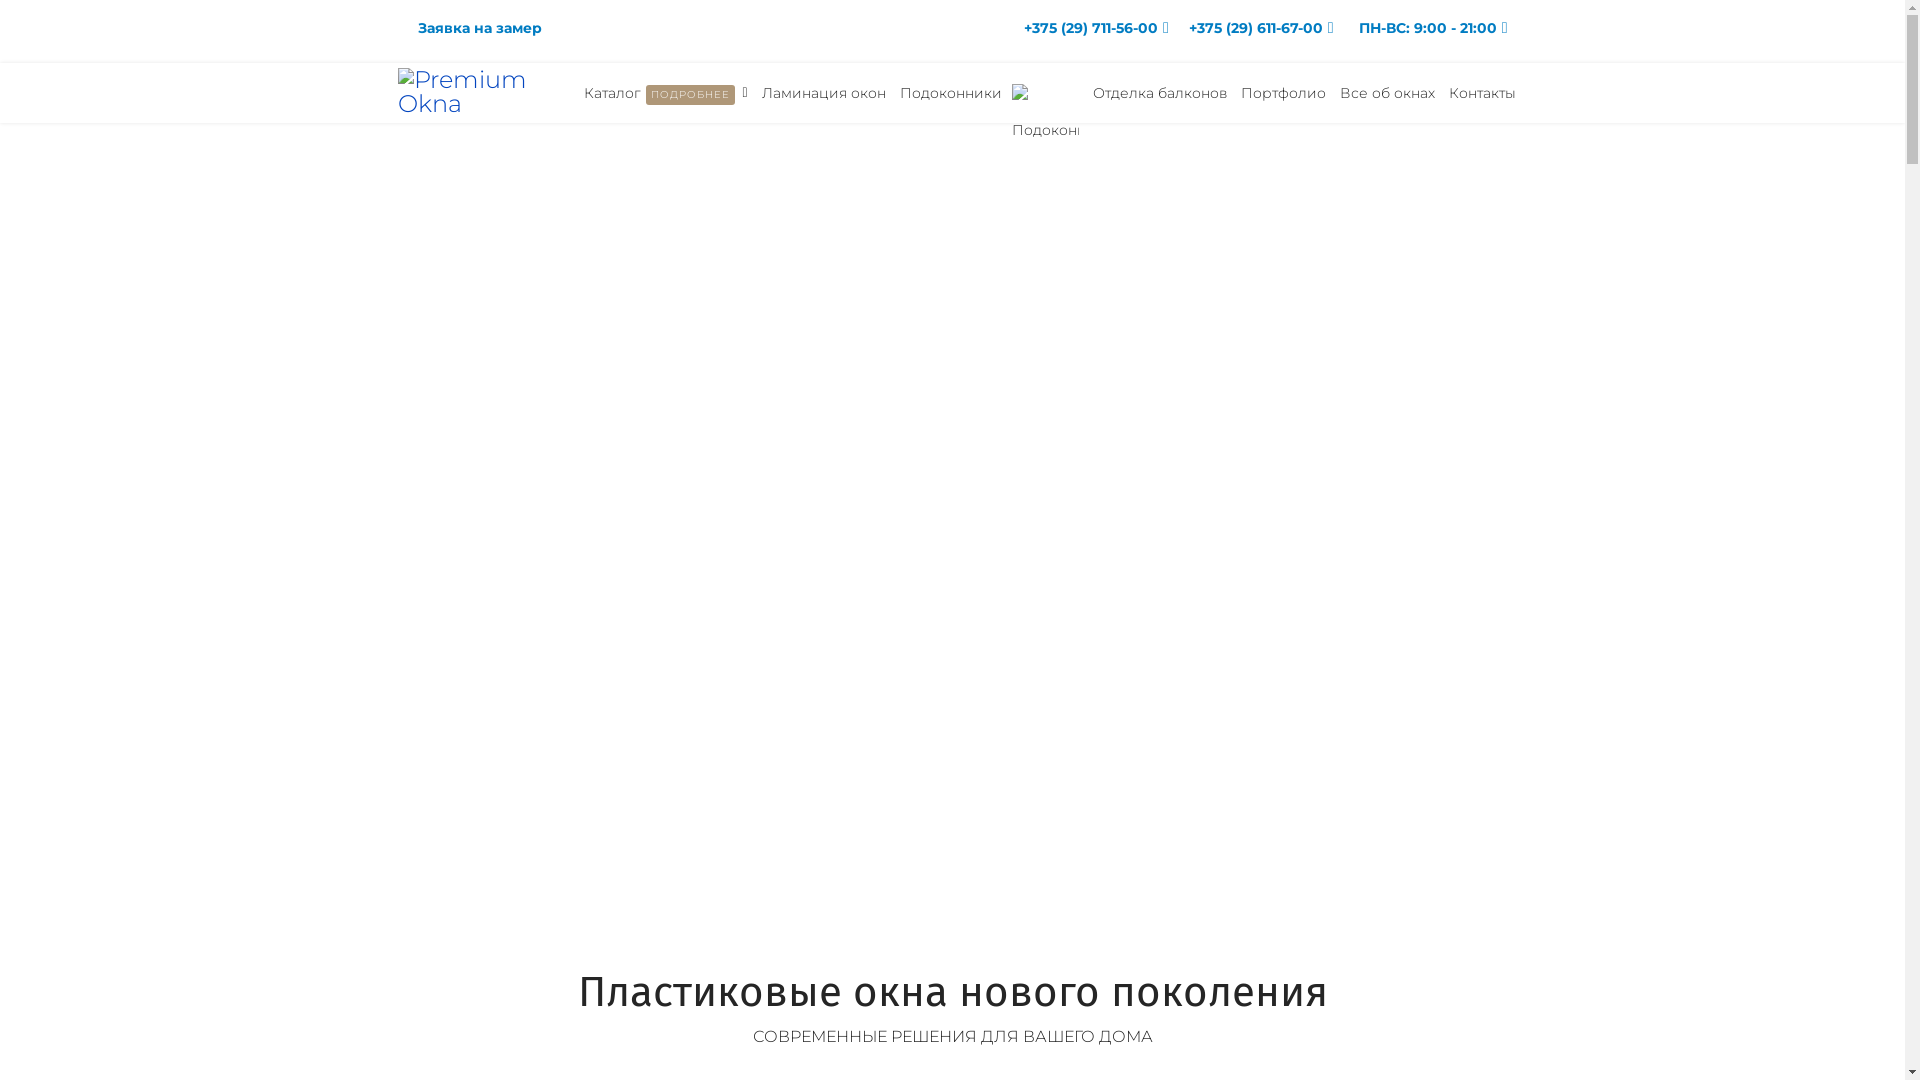  What do you see at coordinates (1091, 28) in the screenshot?
I see `+375 (29) 711-56-00` at bounding box center [1091, 28].